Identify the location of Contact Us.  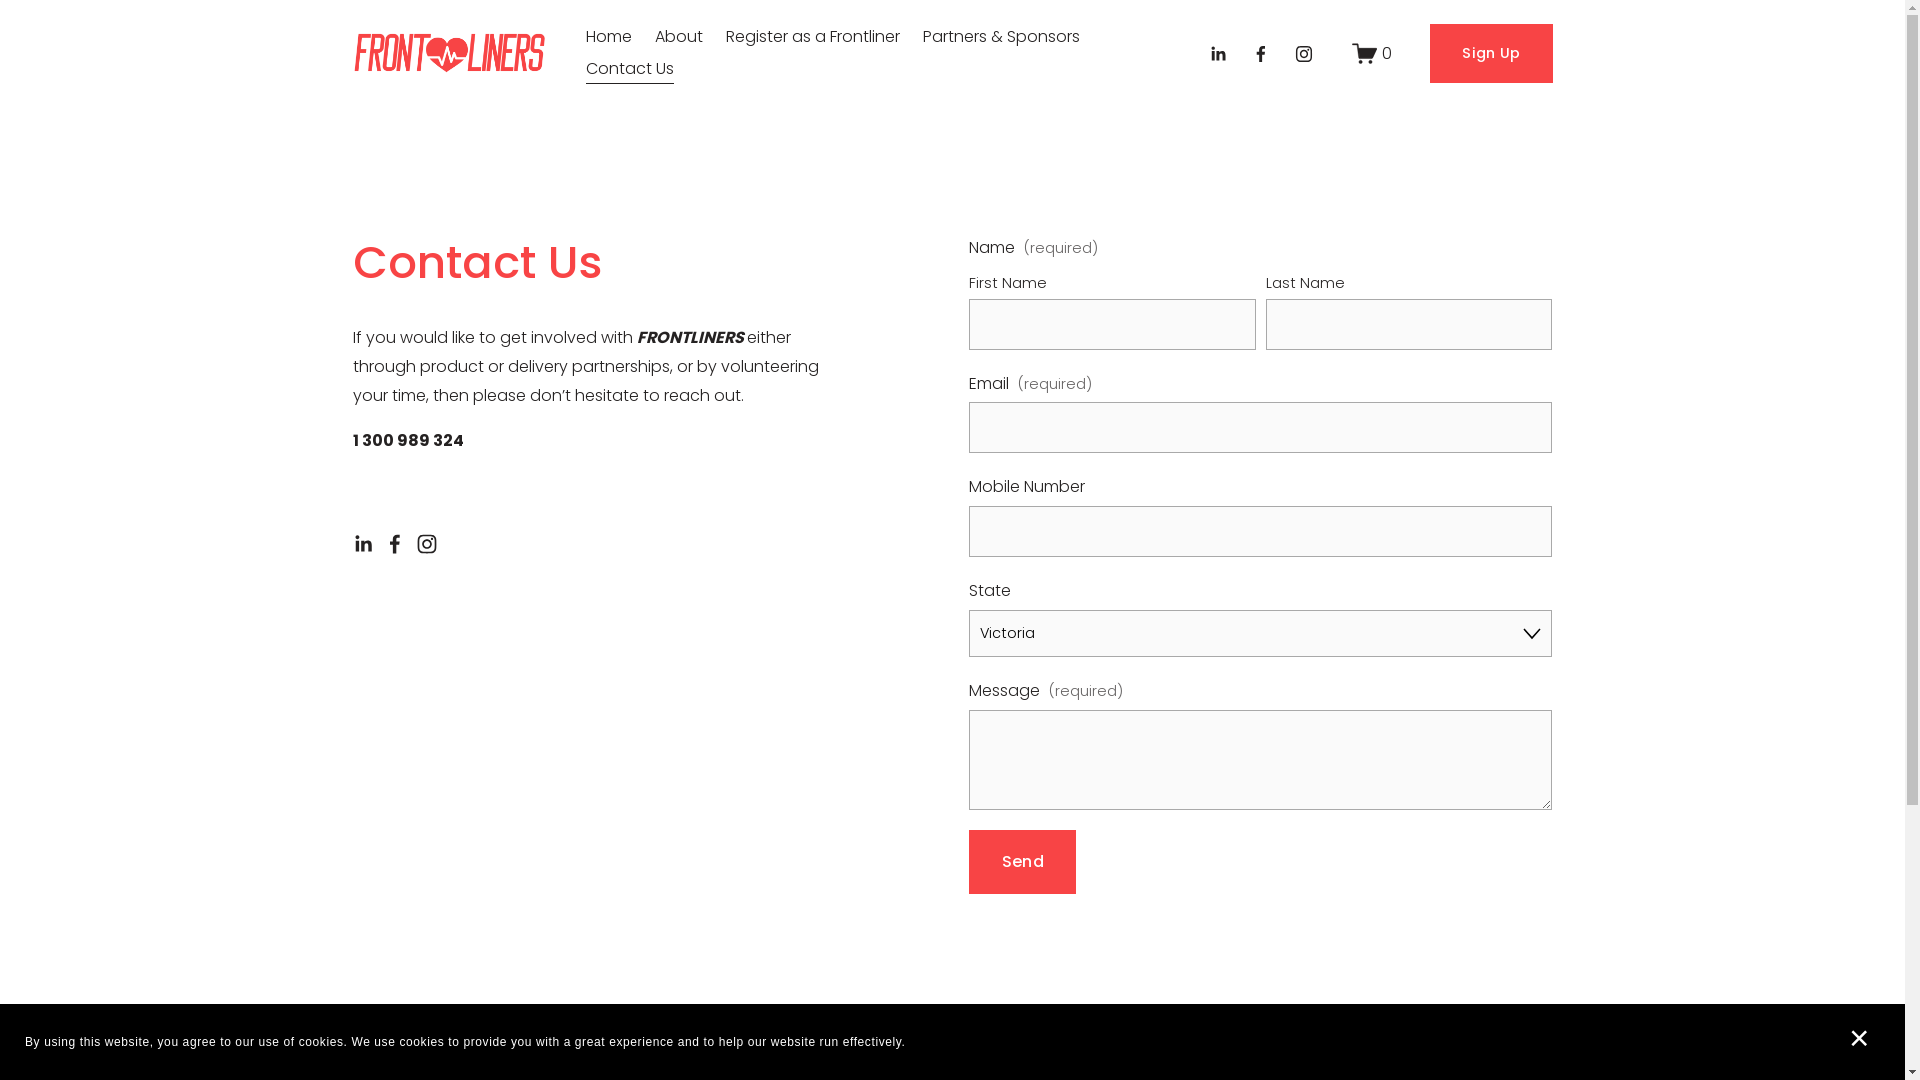
(630, 70).